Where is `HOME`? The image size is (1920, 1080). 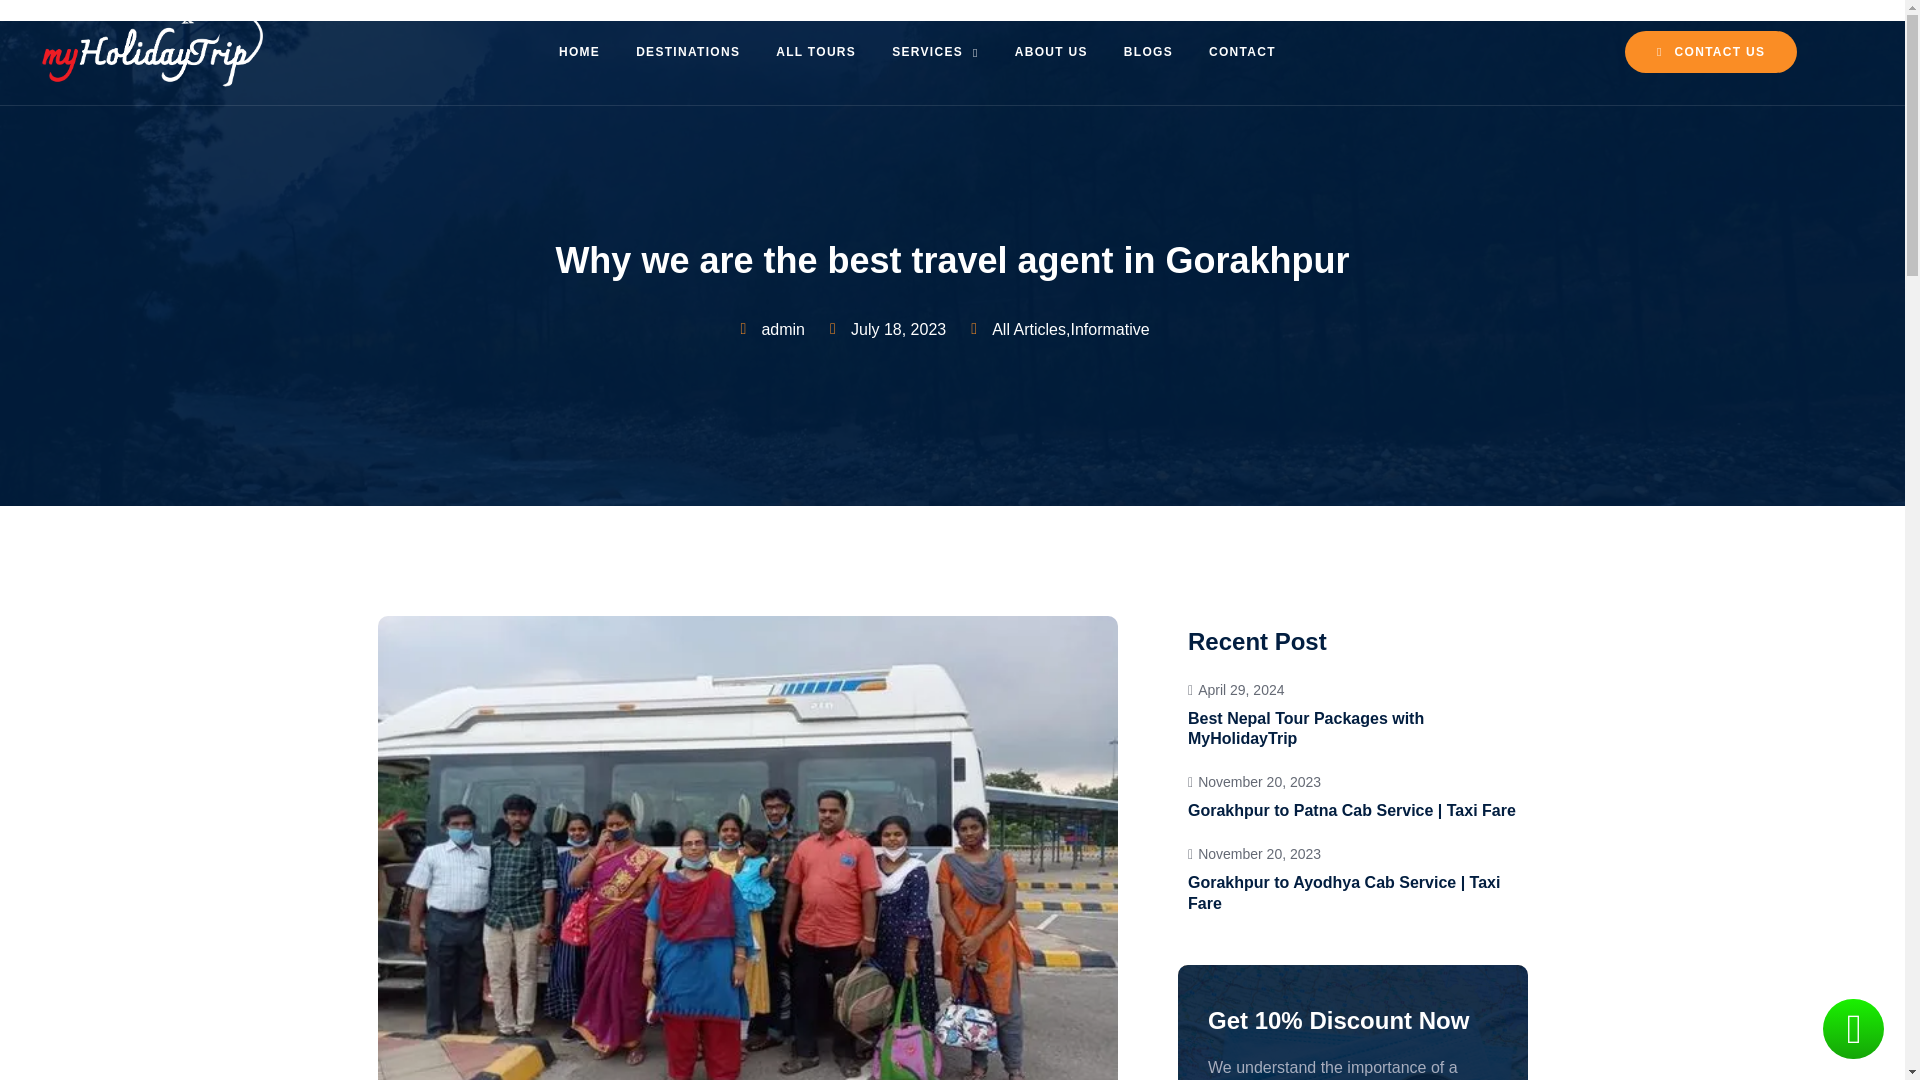
HOME is located at coordinates (816, 51).